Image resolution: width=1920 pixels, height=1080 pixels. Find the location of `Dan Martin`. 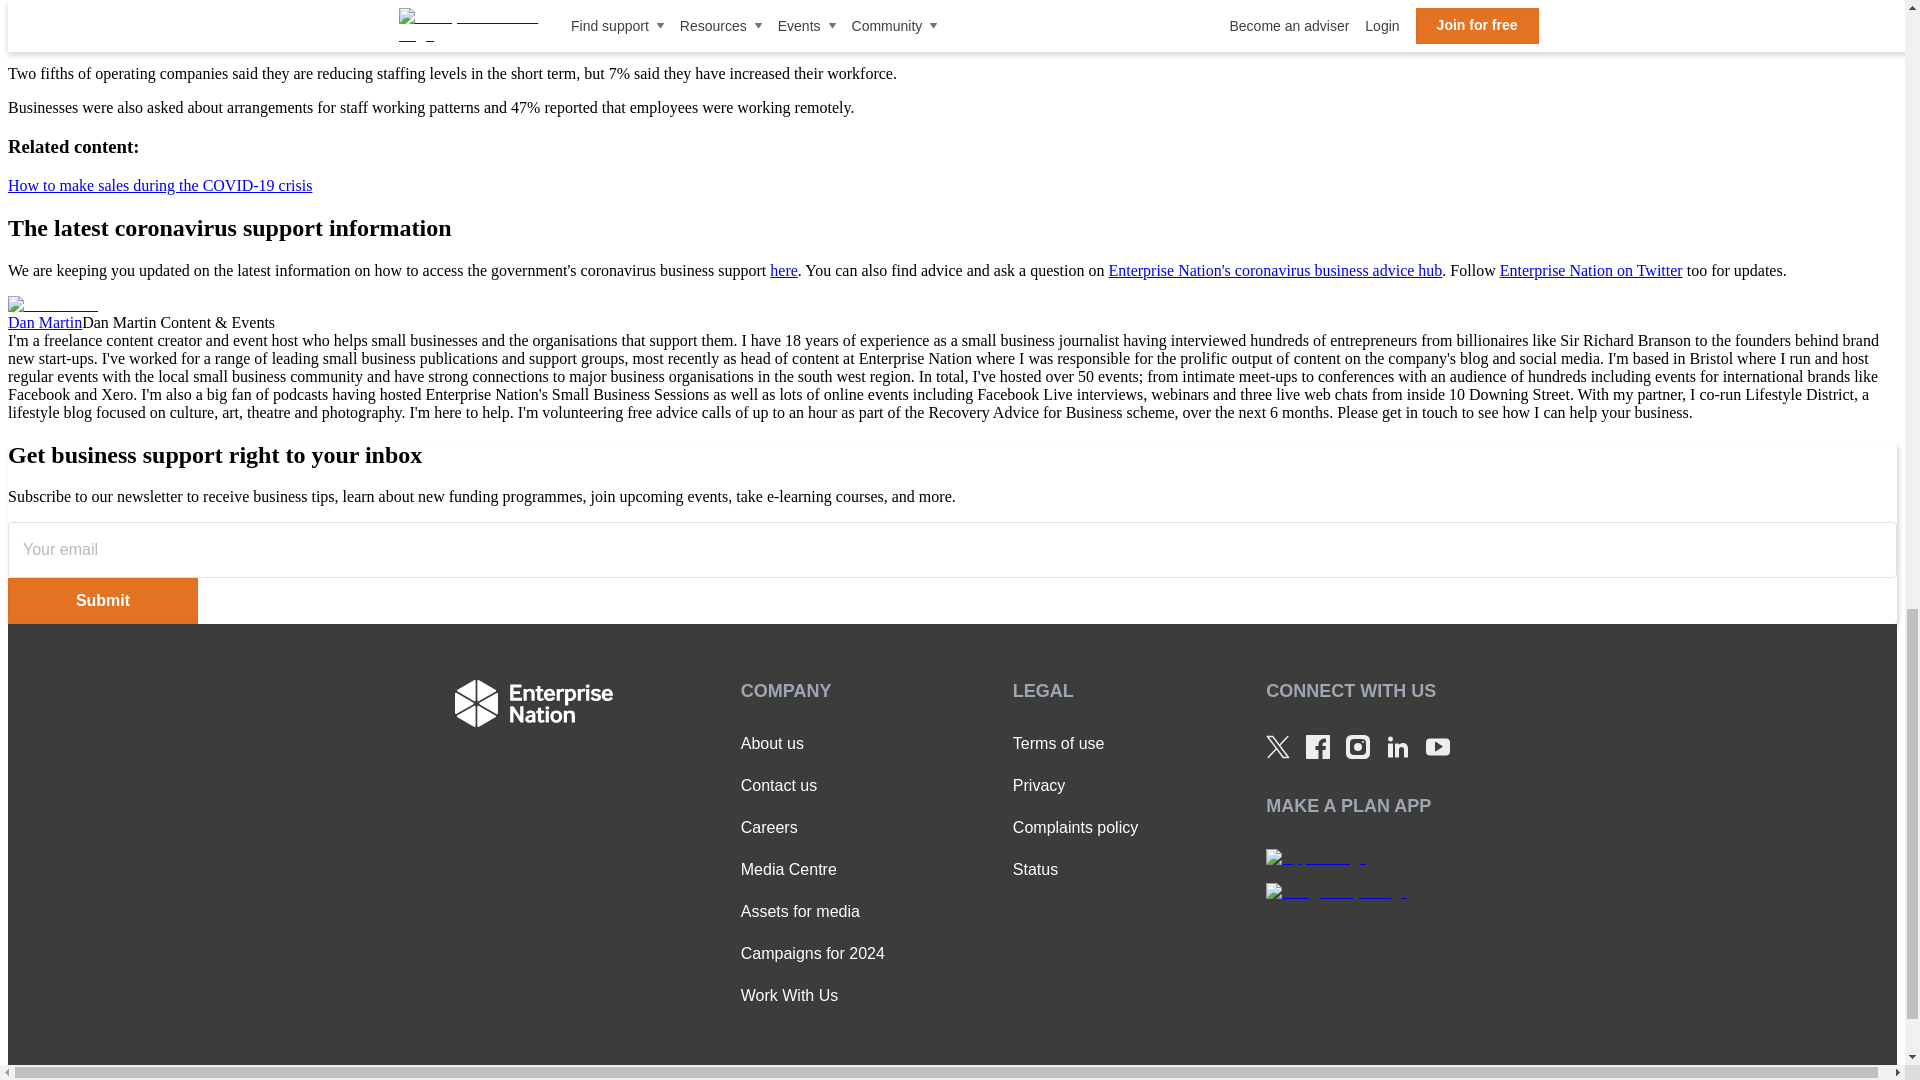

Dan Martin is located at coordinates (52, 304).